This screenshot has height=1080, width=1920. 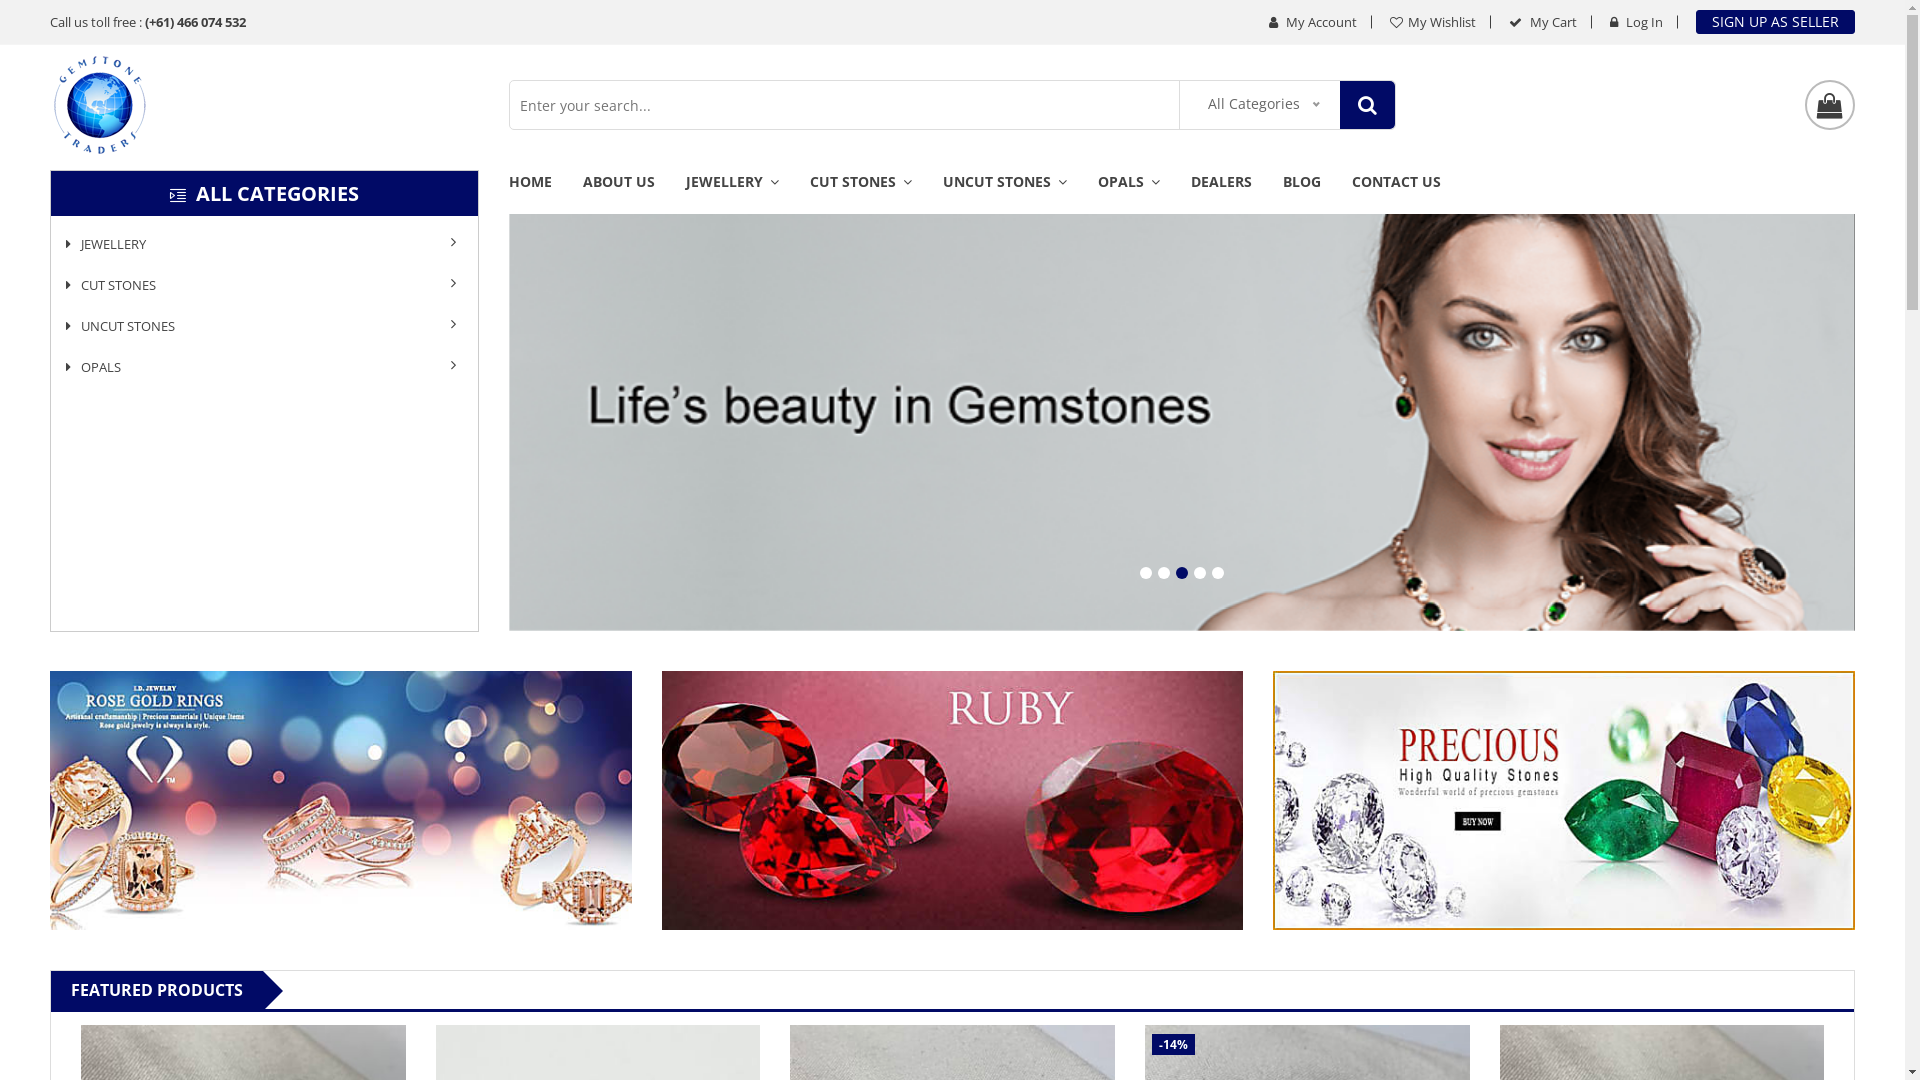 I want to click on CONTACT US, so click(x=1396, y=193).